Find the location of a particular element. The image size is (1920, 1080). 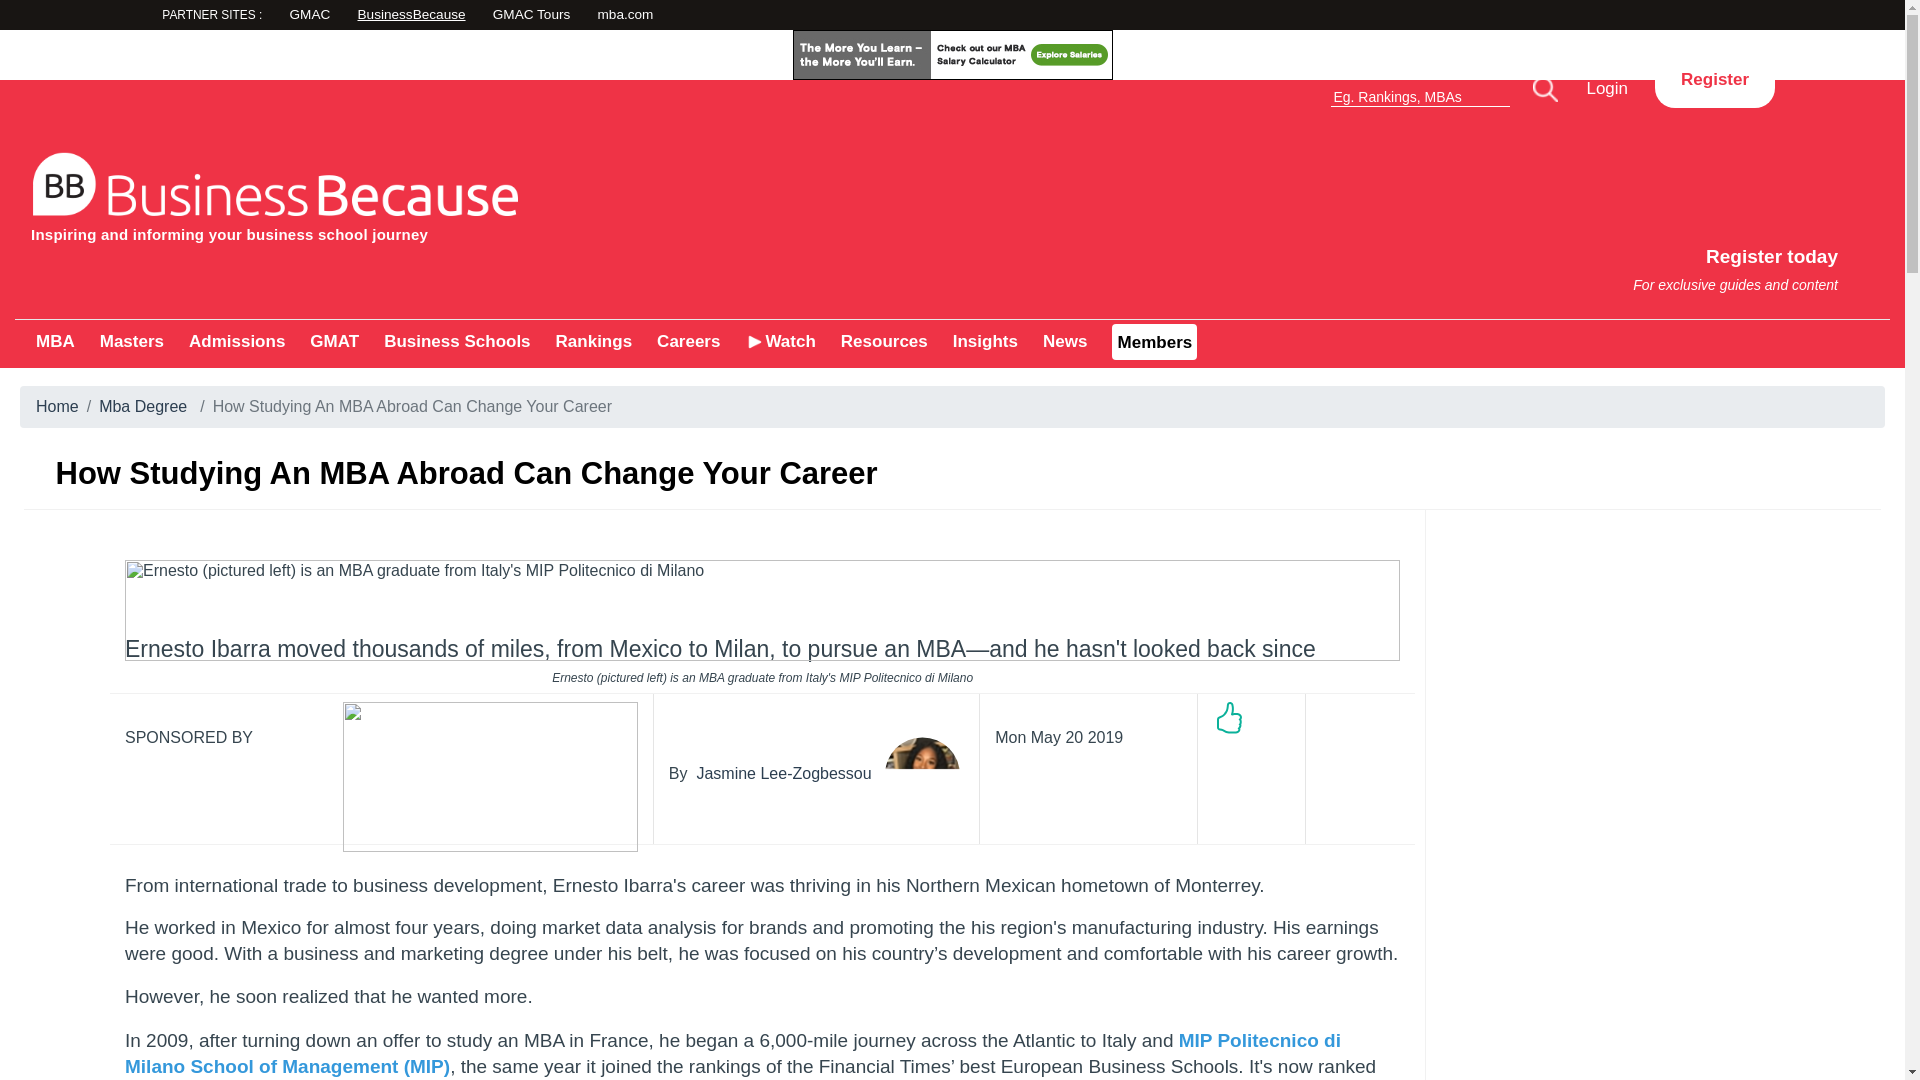

3rd party ad content is located at coordinates (484, 16).